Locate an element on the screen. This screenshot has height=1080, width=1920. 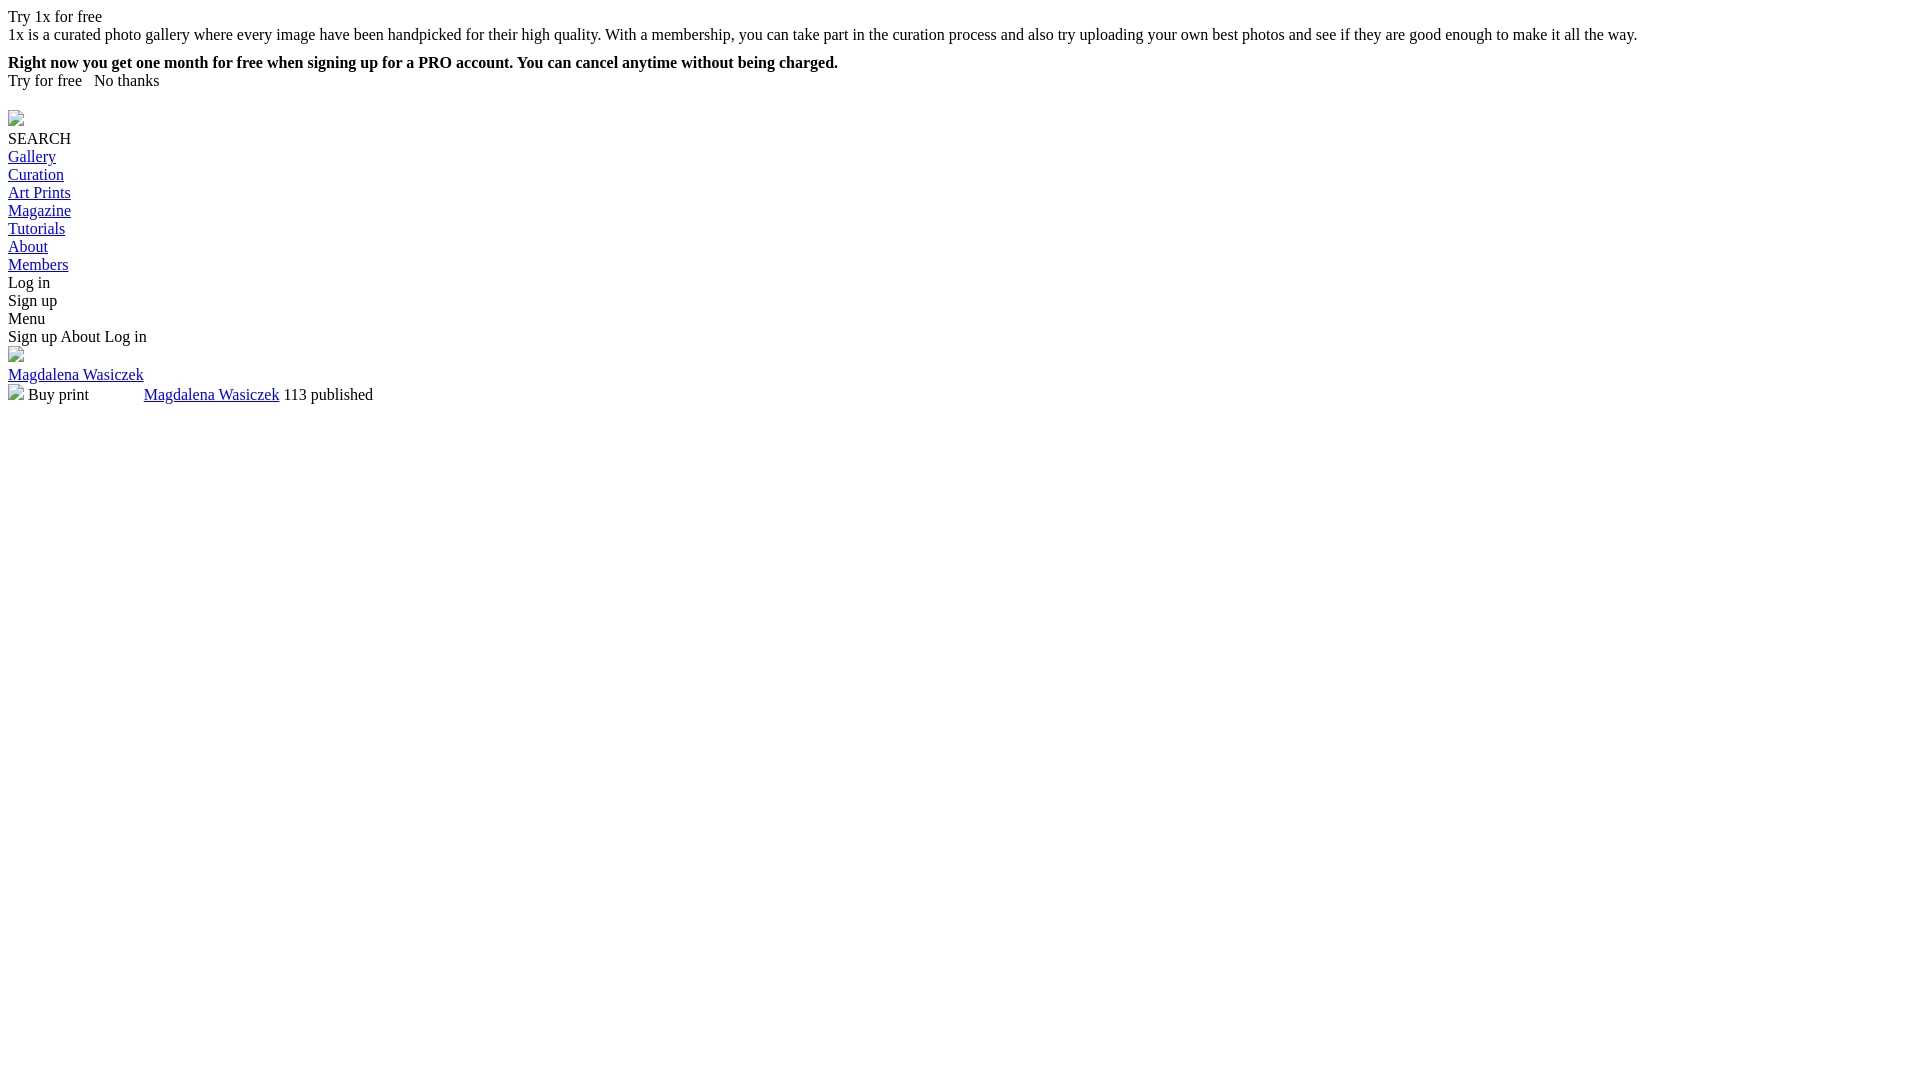
Try for free is located at coordinates (45, 80).